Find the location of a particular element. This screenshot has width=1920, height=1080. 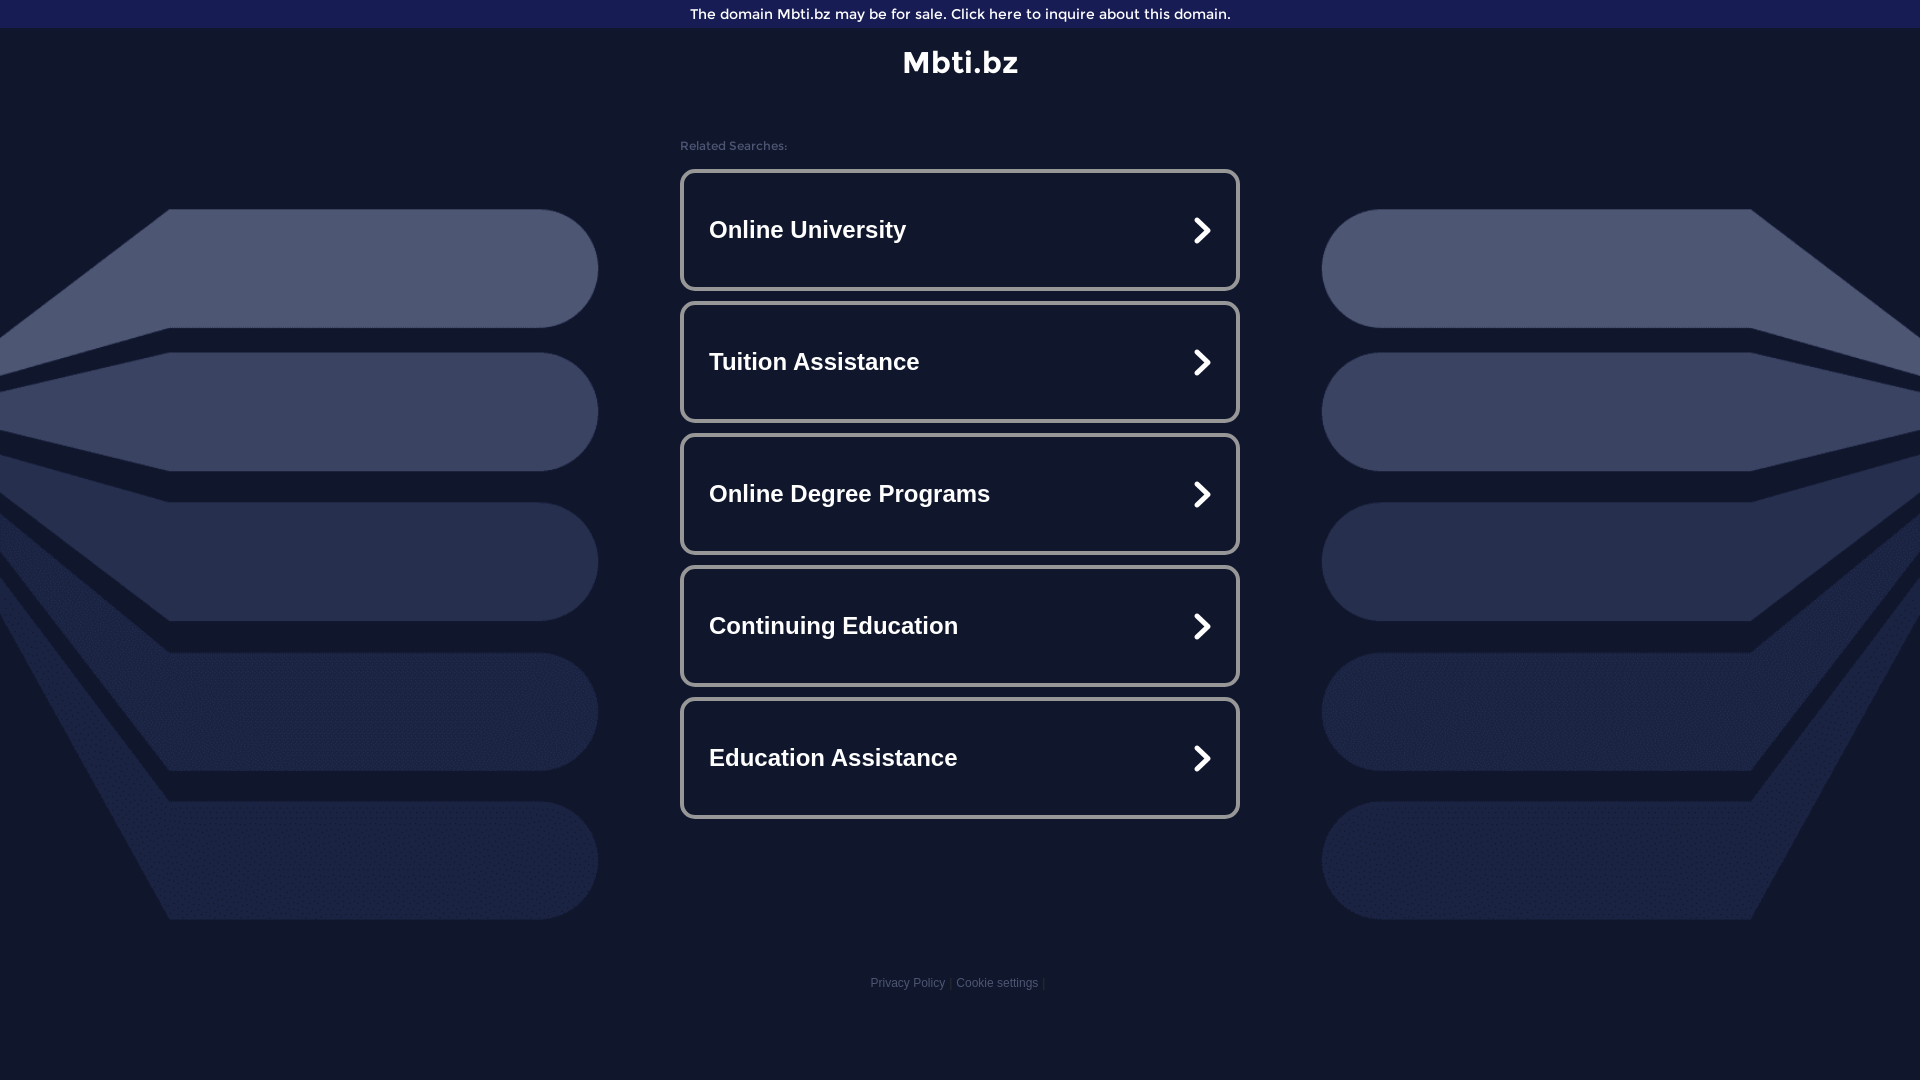

Online Degree Programs is located at coordinates (960, 494).